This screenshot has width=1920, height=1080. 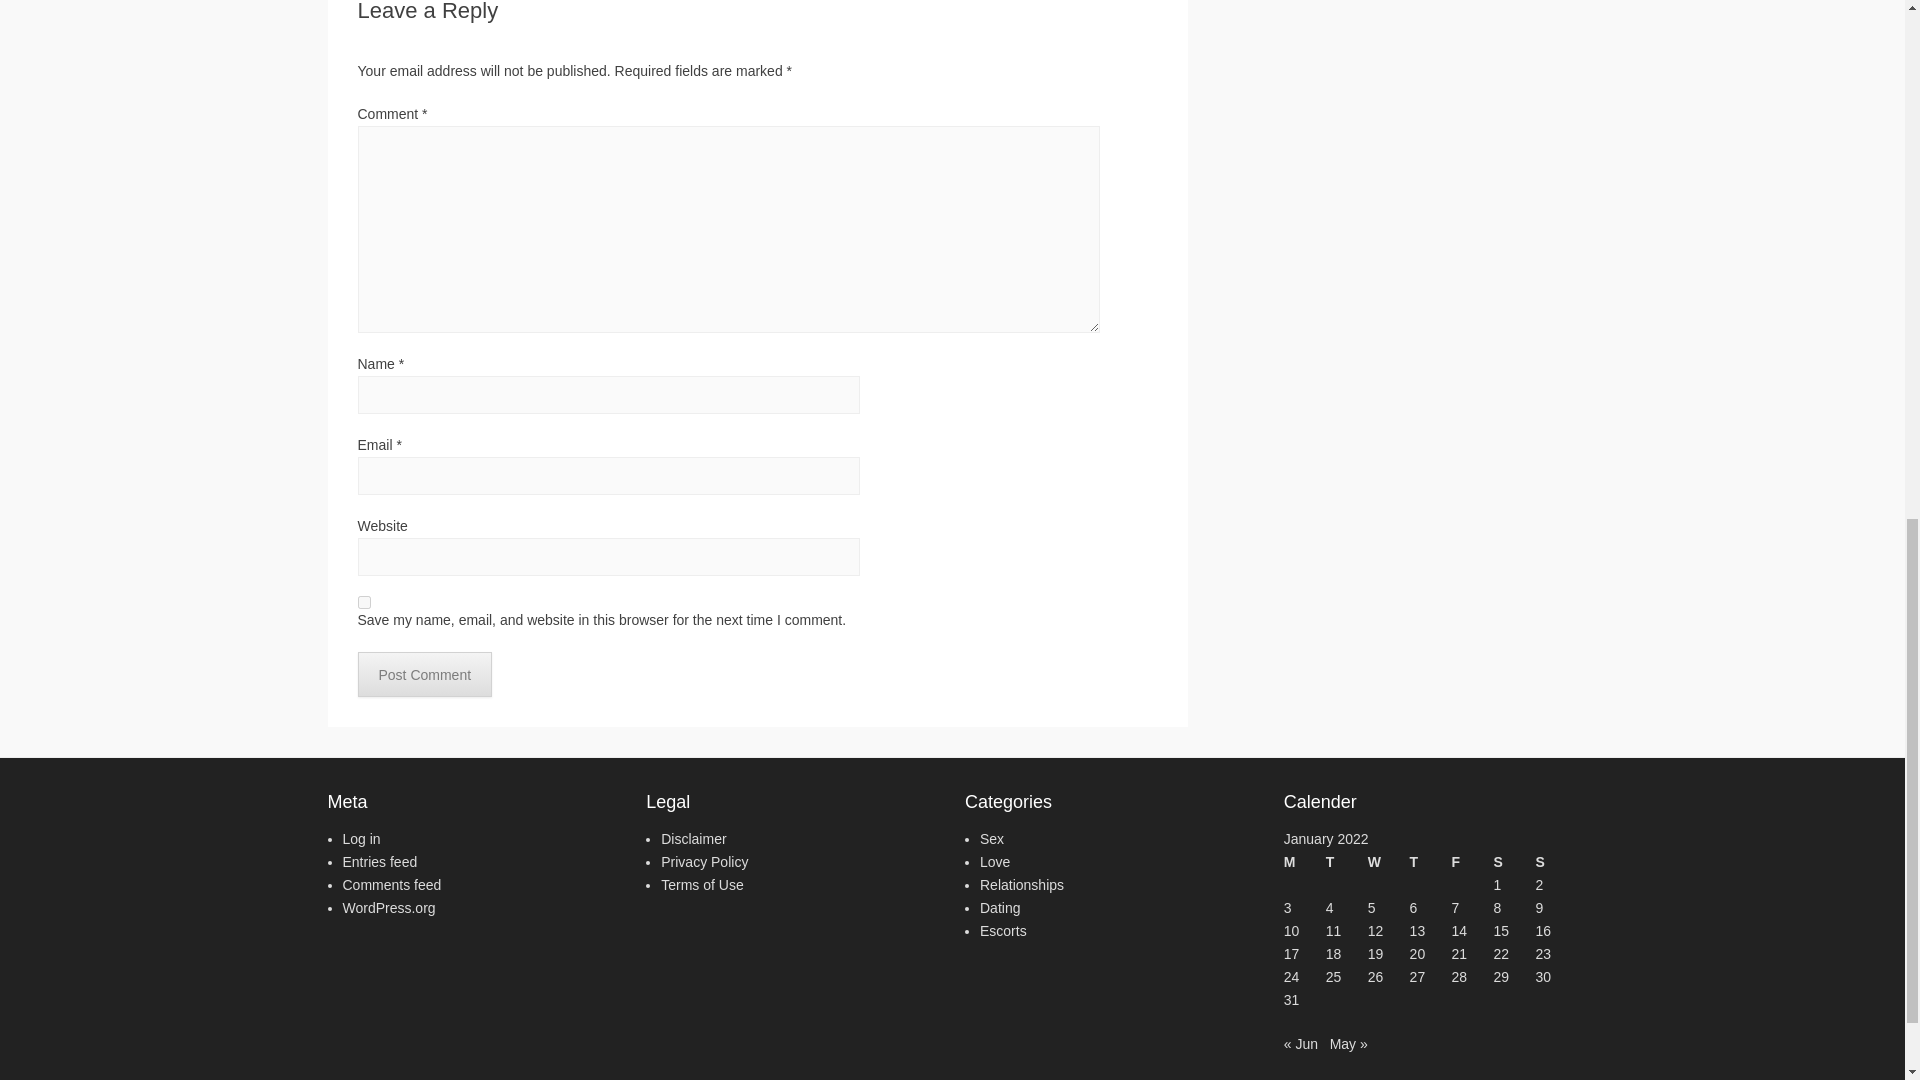 I want to click on Post Comment, so click(x=425, y=674).